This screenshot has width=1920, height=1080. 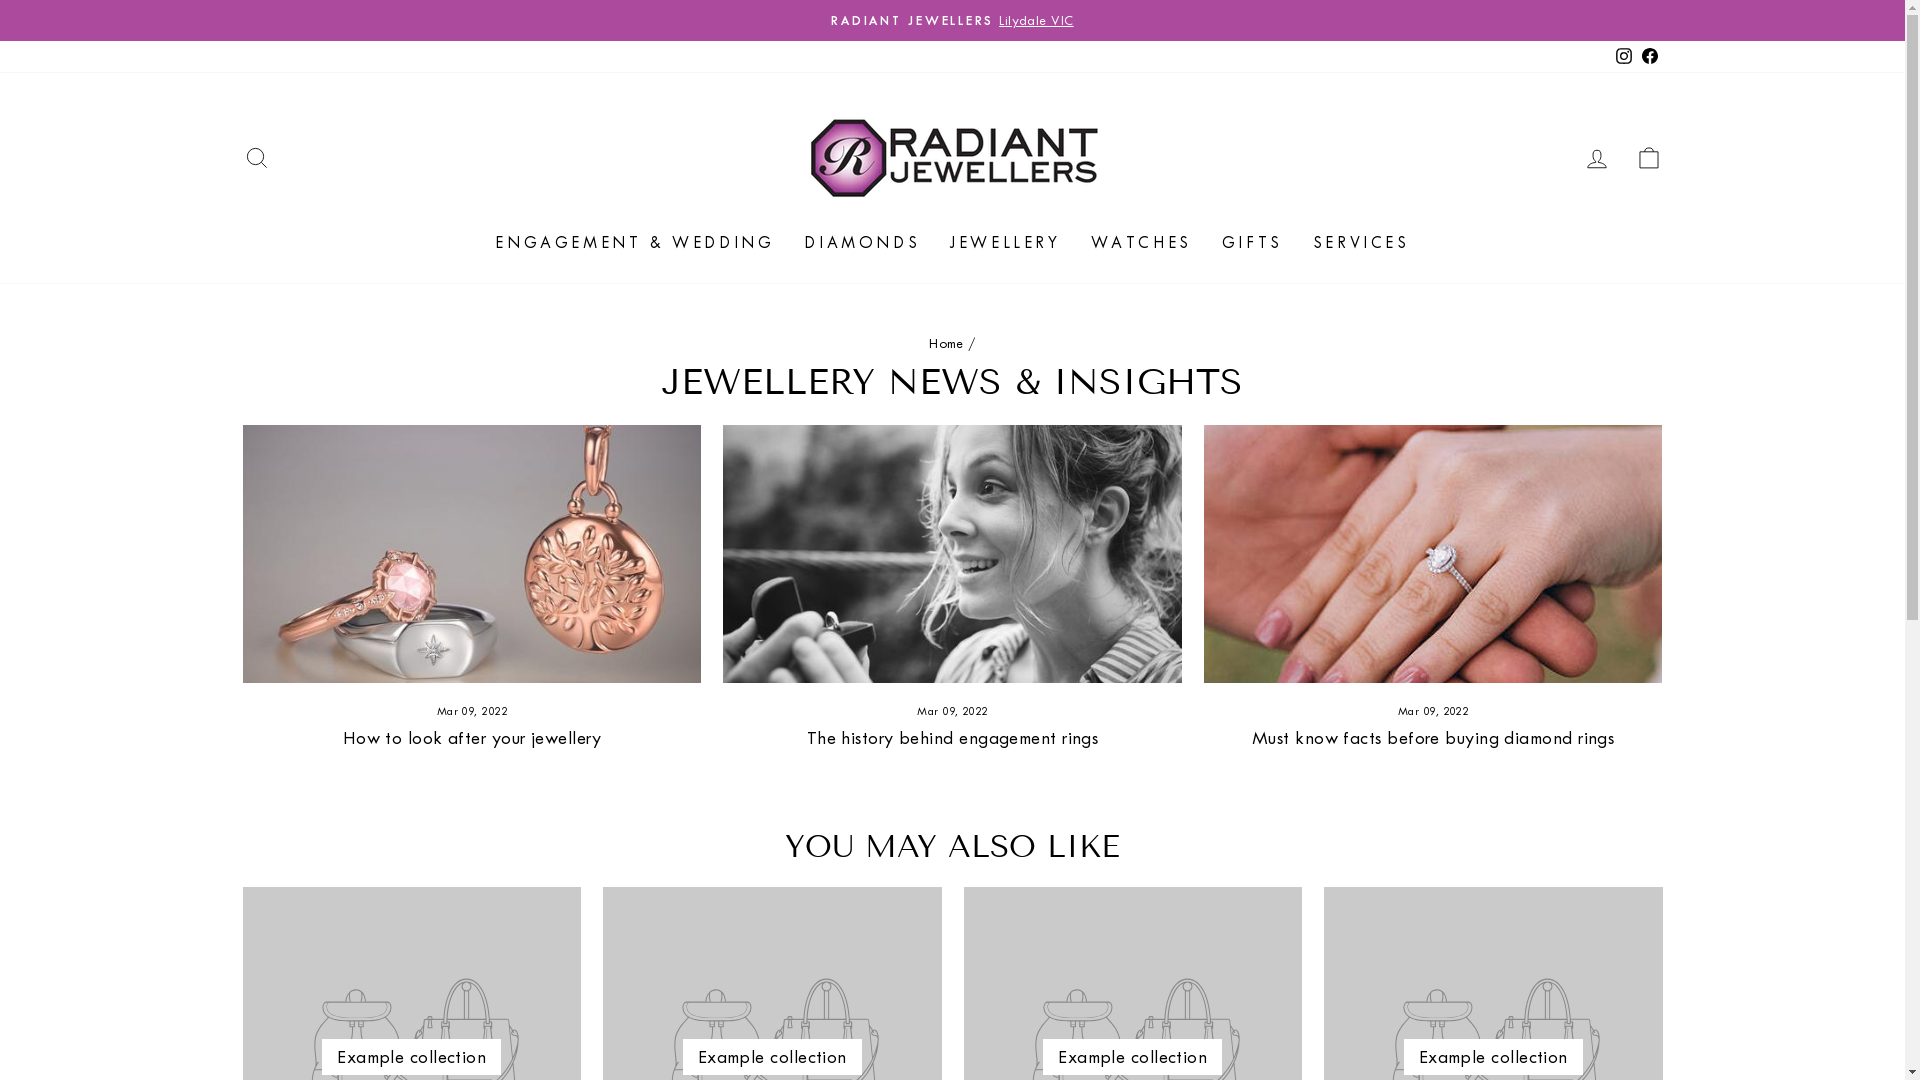 What do you see at coordinates (1623, 56) in the screenshot?
I see `Instagram` at bounding box center [1623, 56].